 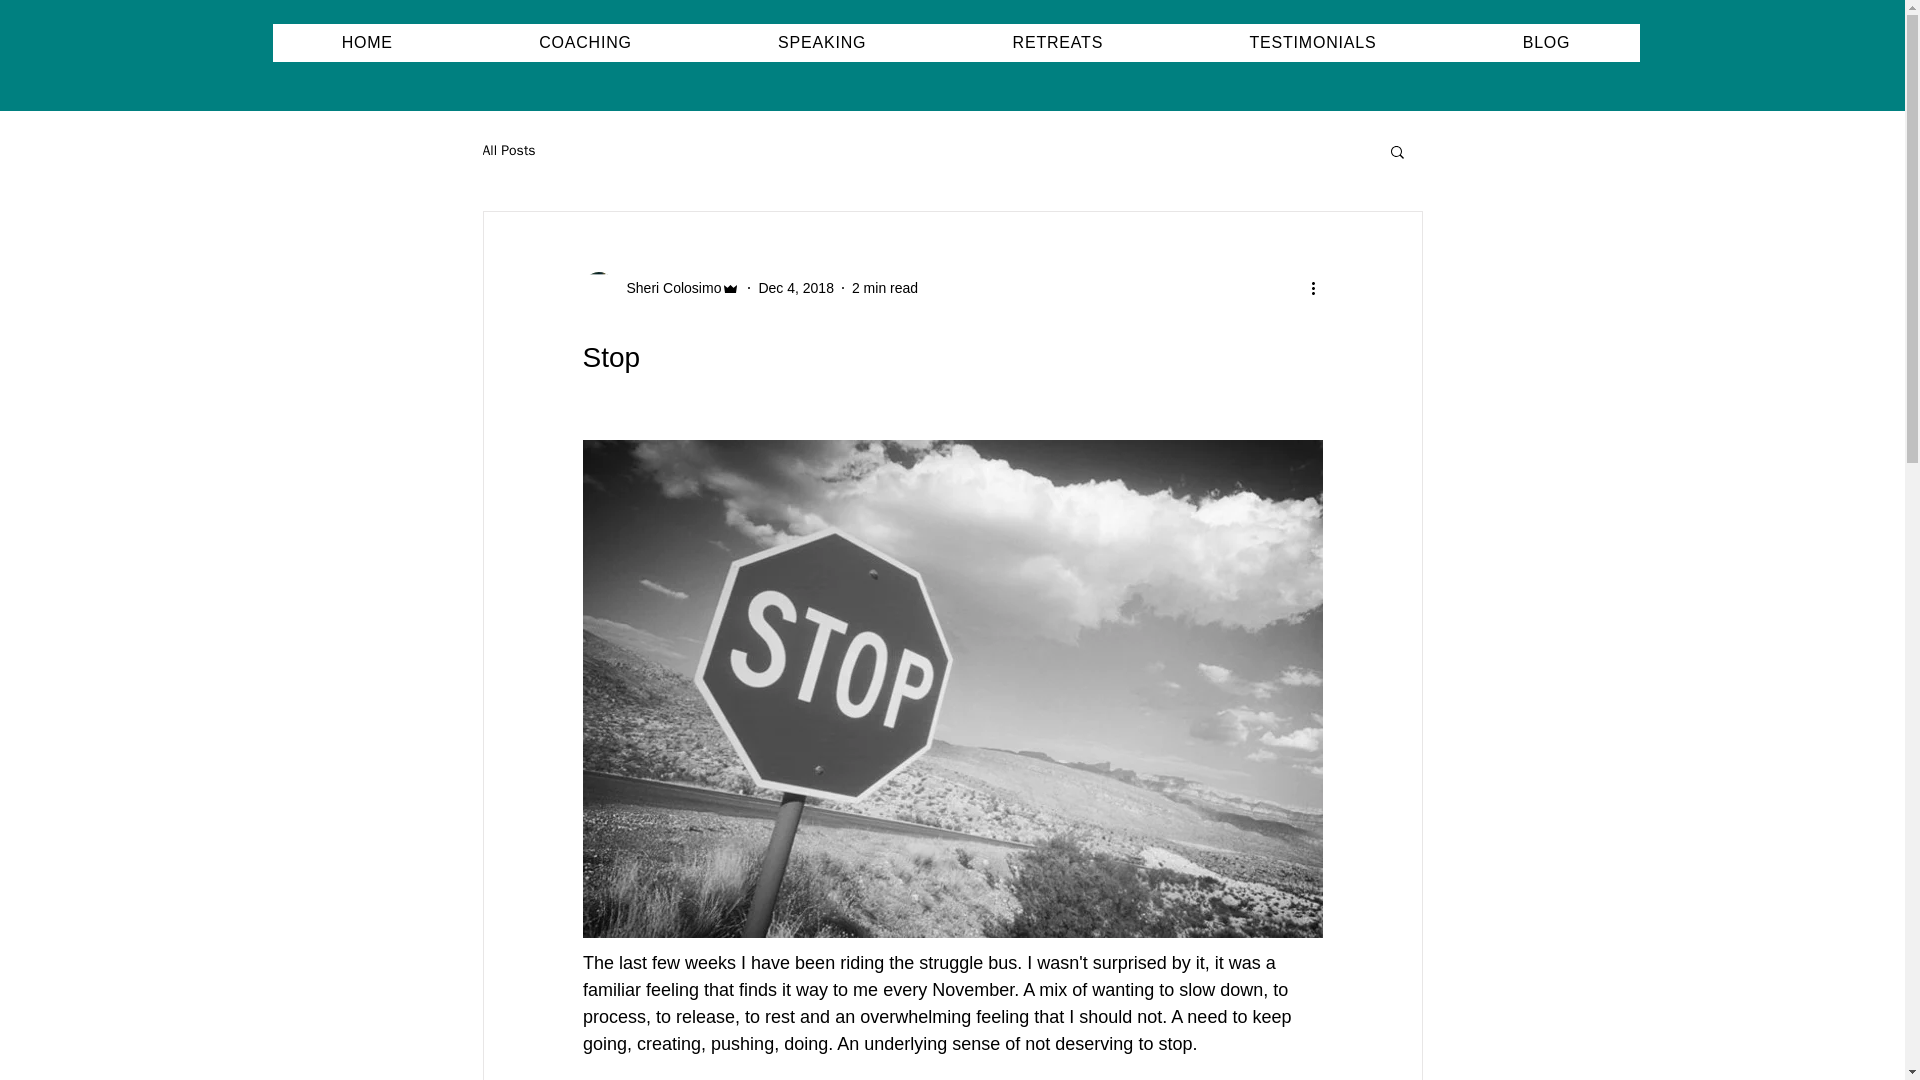 I want to click on Dec 4, 2018, so click(x=796, y=287).